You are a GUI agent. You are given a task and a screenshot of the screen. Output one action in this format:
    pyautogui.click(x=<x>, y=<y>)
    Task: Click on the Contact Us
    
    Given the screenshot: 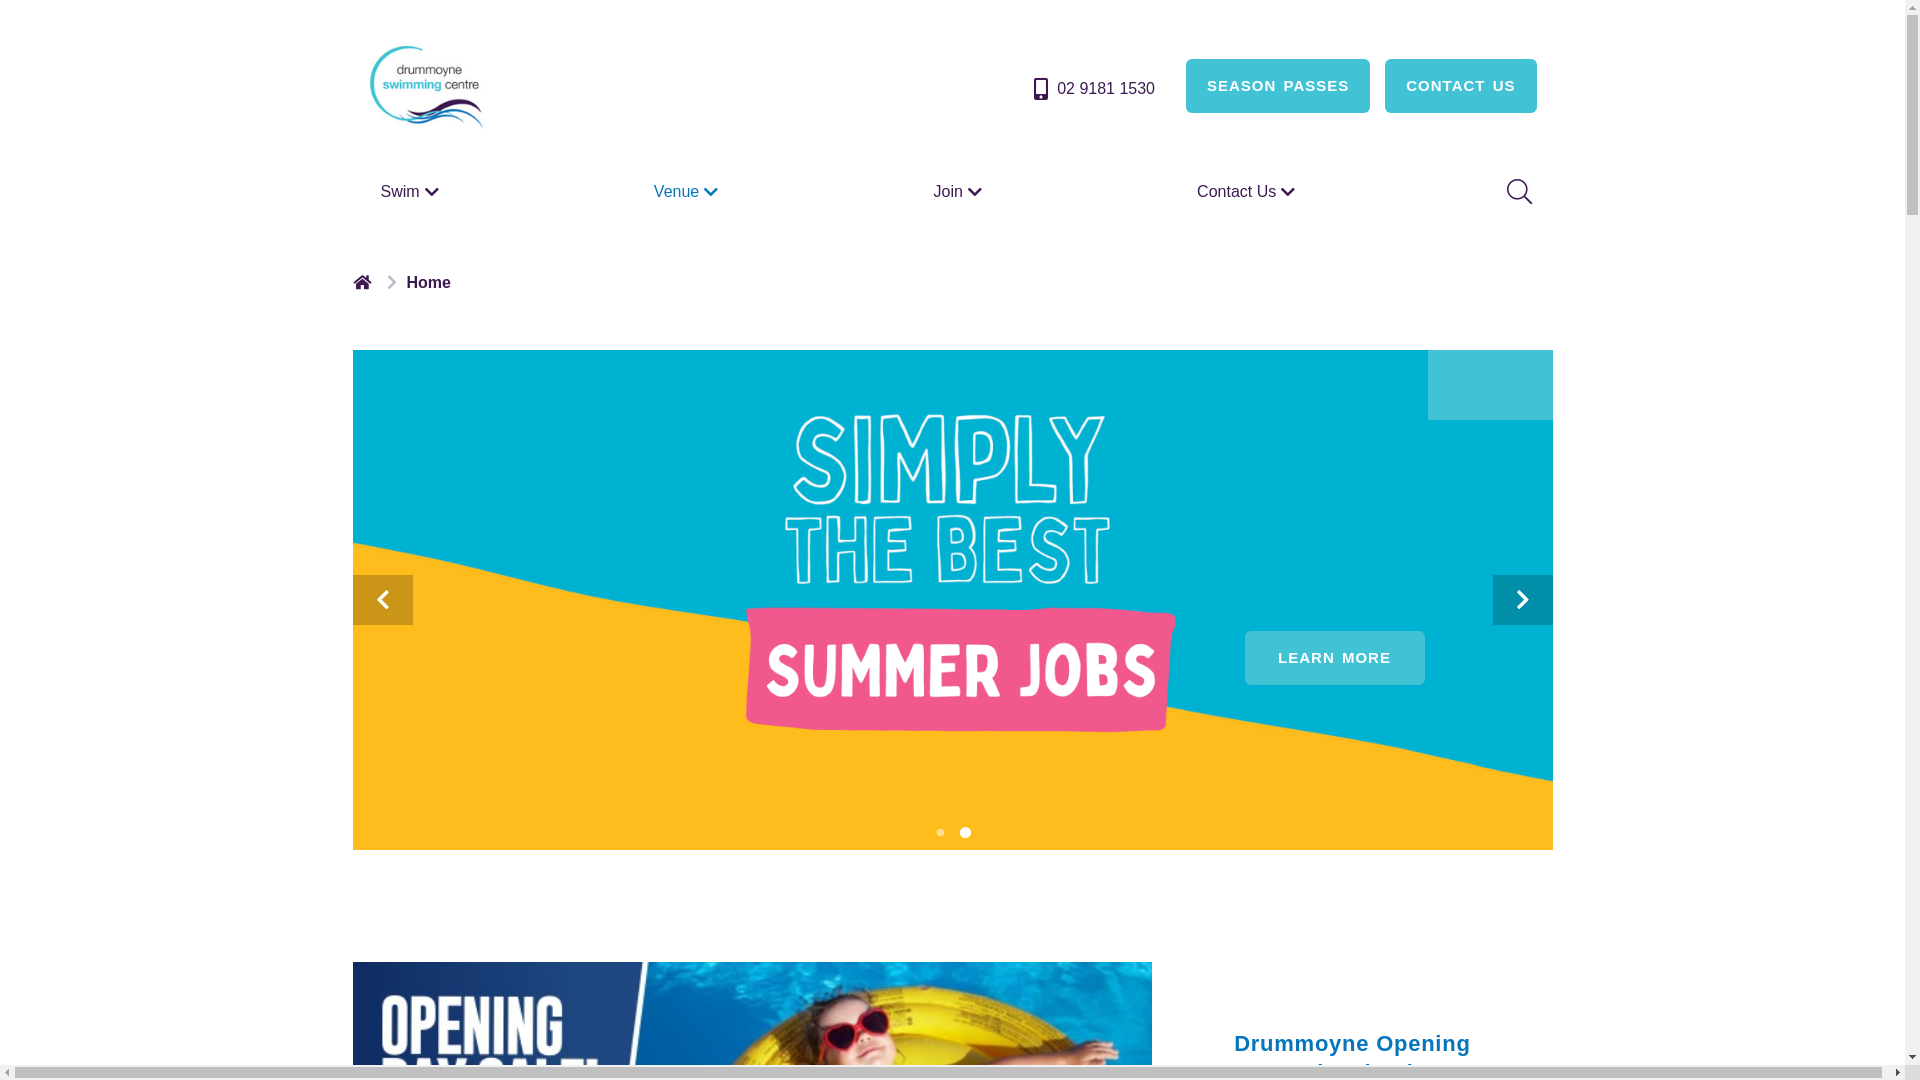 What is the action you would take?
    pyautogui.click(x=1248, y=192)
    